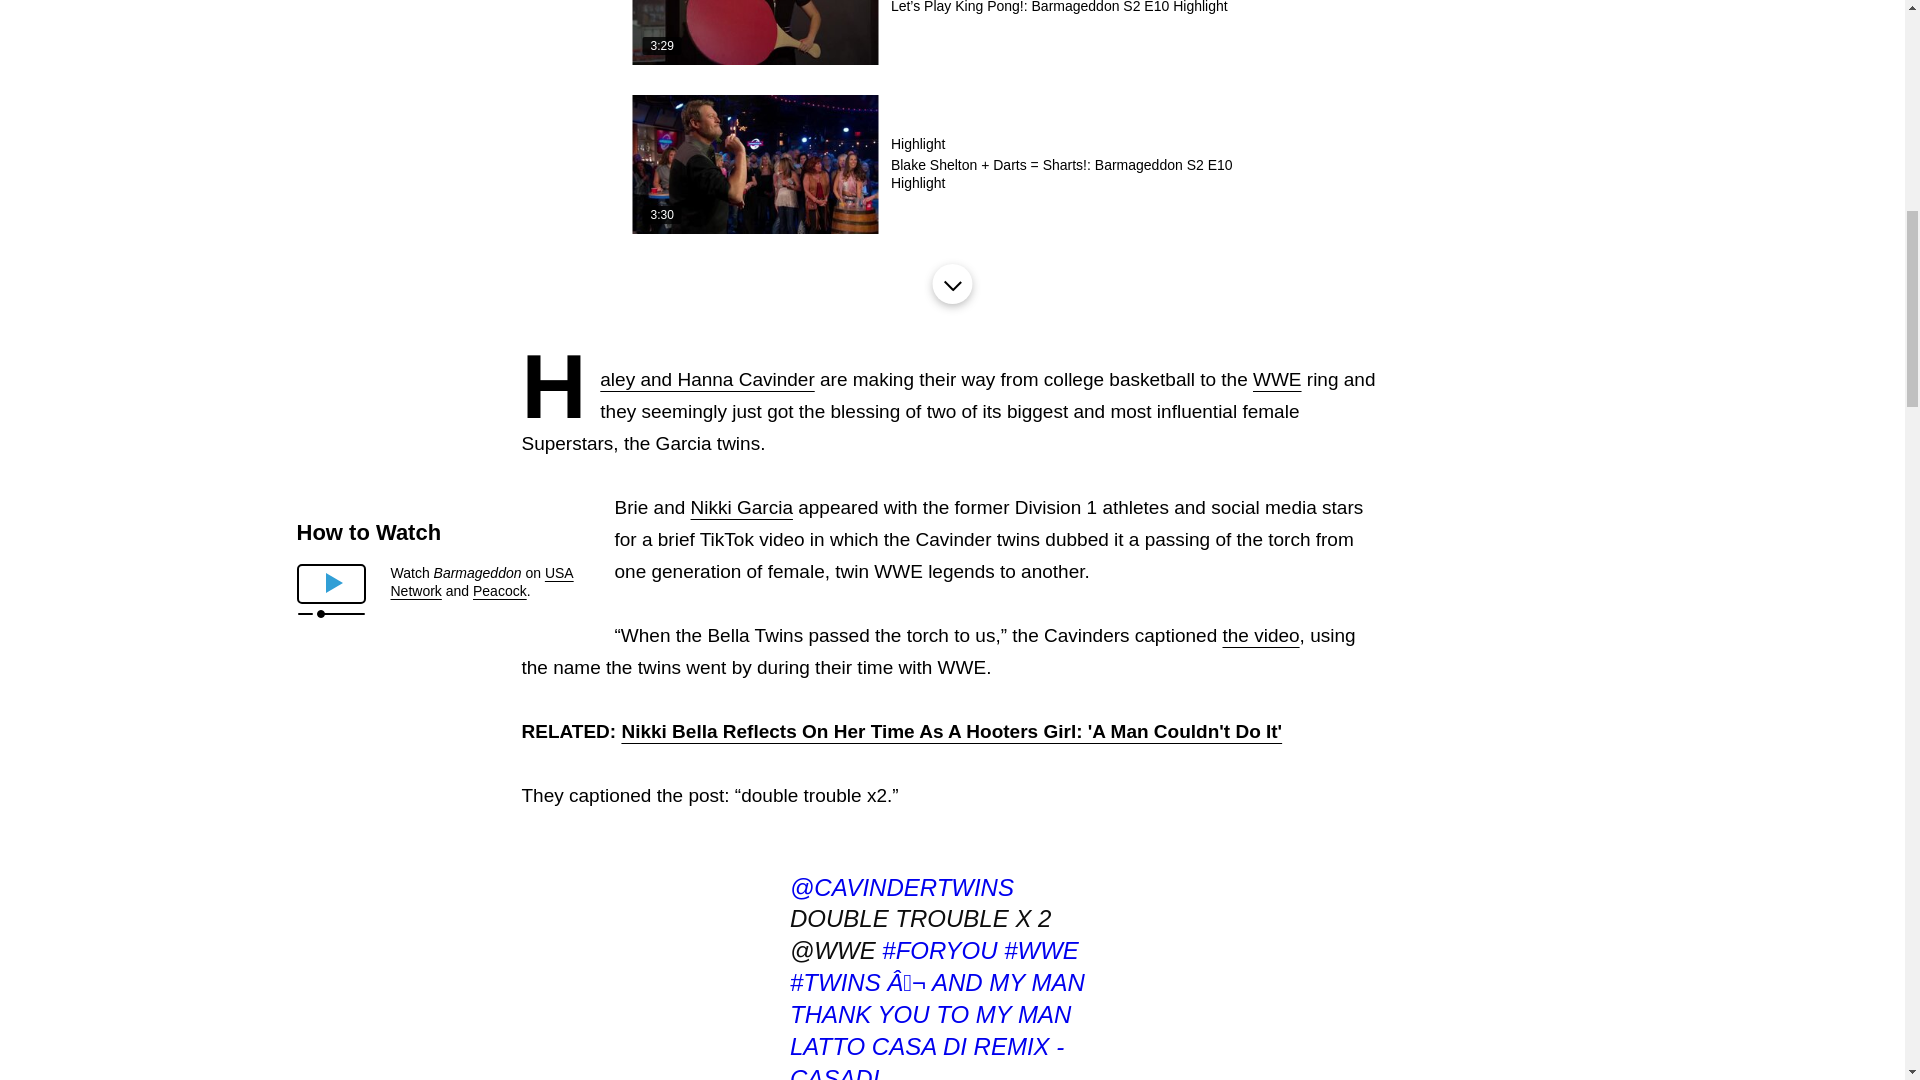 This screenshot has height=1080, width=1920. Describe the element at coordinates (742, 507) in the screenshot. I see `Nikki Garcia` at that location.